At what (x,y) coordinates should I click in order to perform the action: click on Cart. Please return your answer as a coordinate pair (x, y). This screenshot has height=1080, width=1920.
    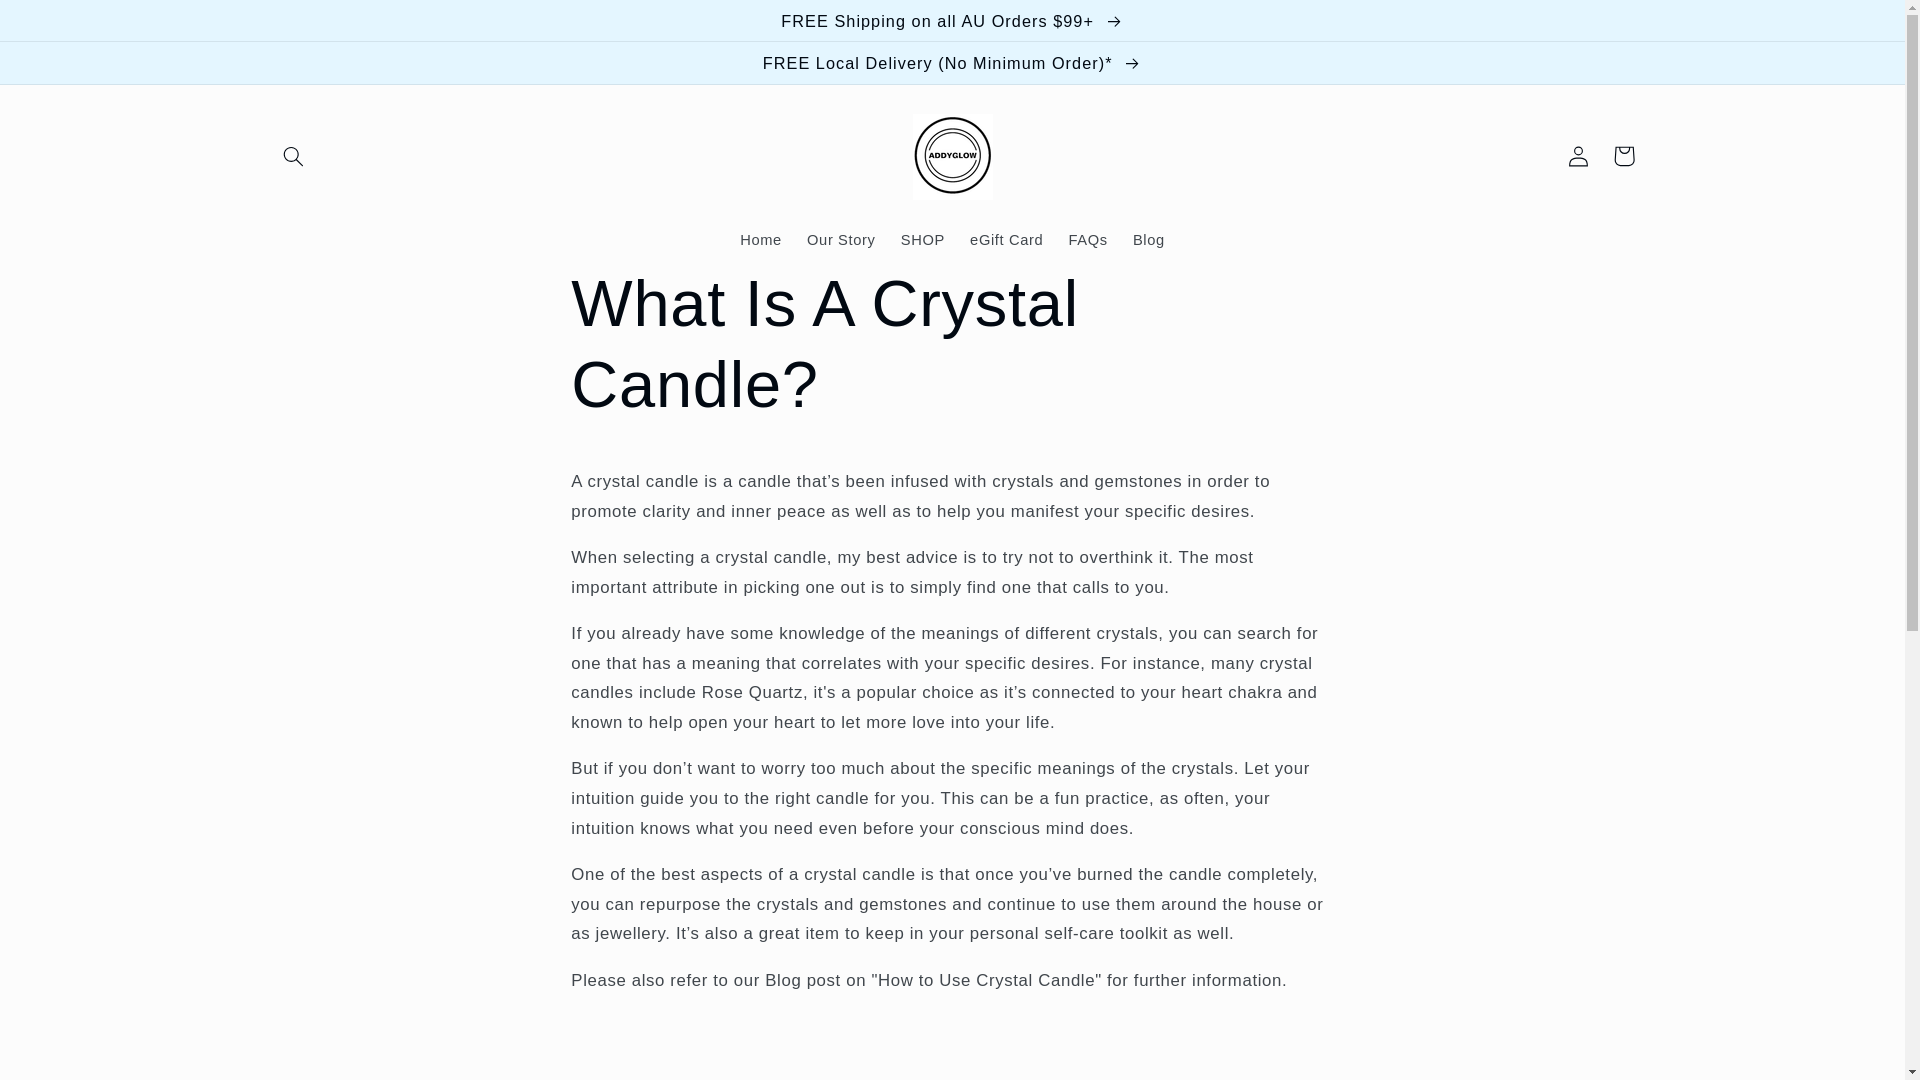
    Looking at the image, I should click on (1624, 156).